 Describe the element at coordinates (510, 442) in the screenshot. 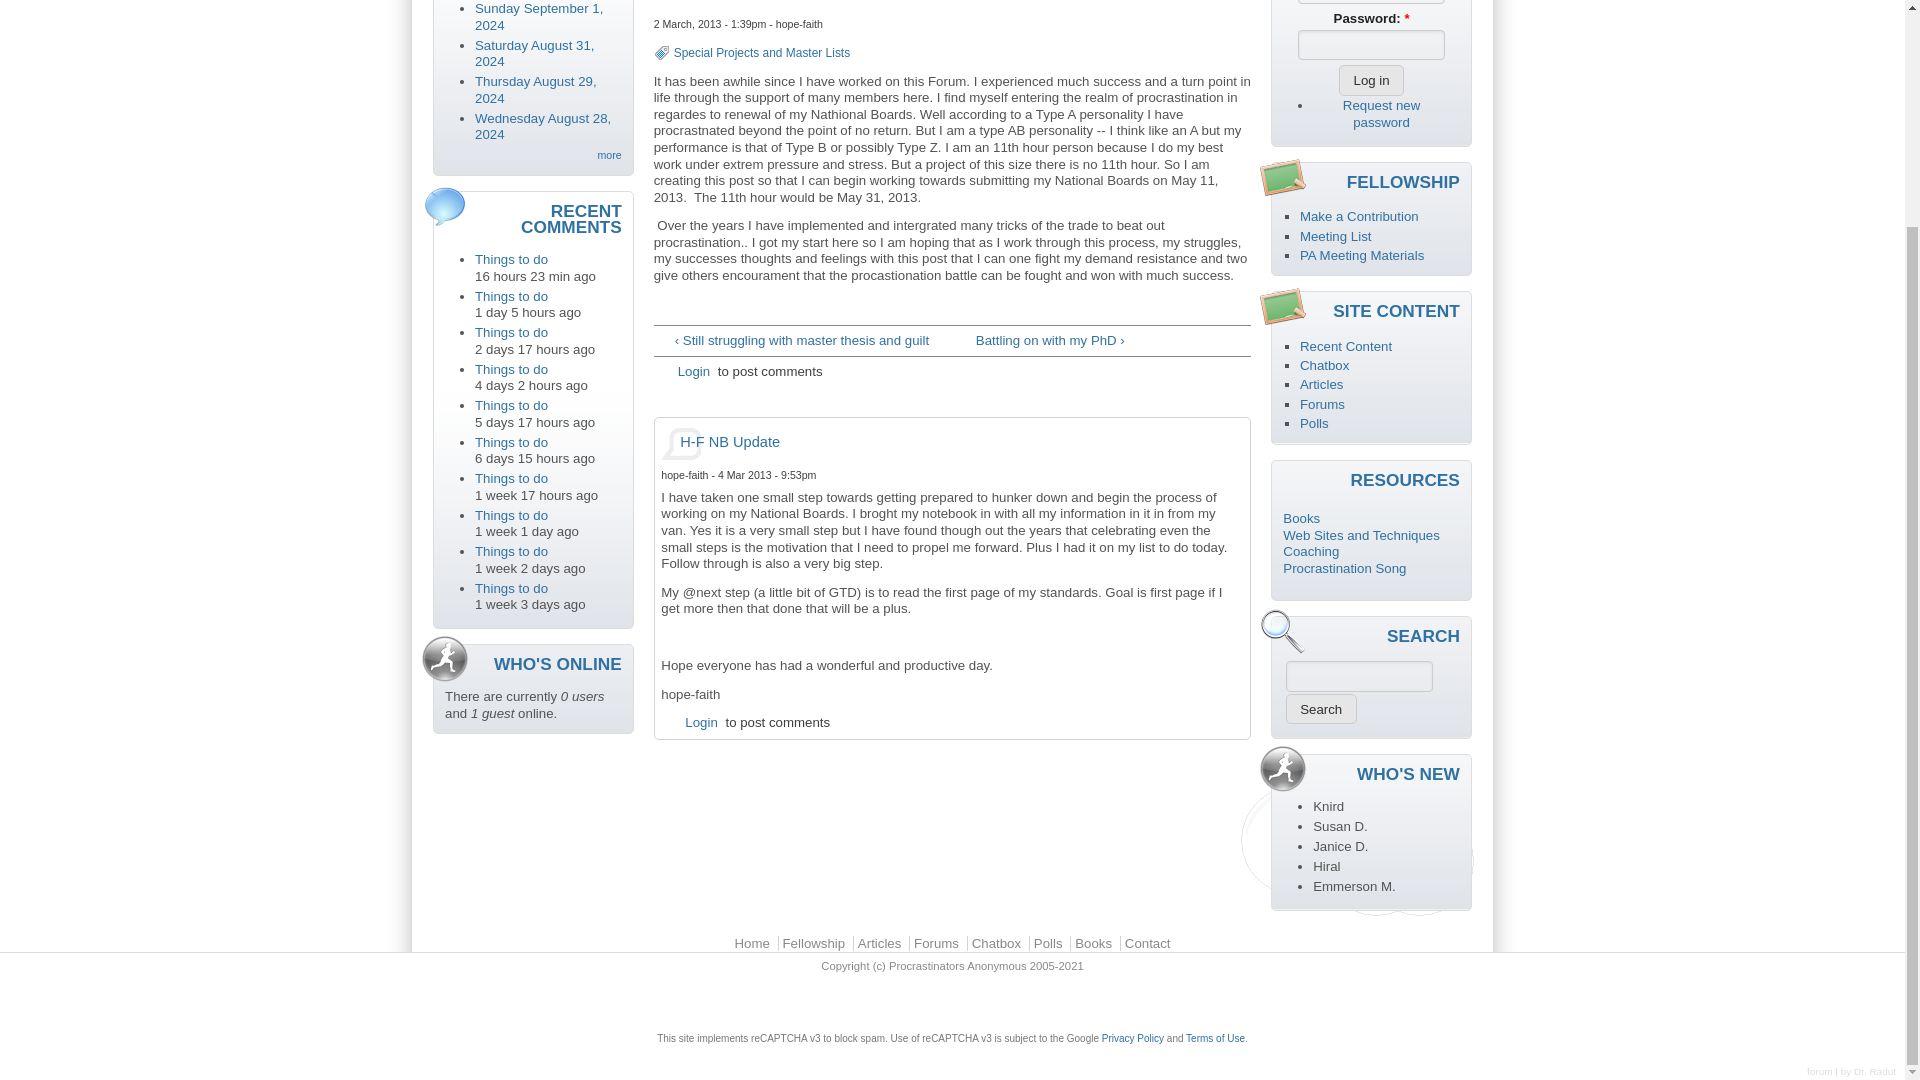

I see `Things to do` at that location.